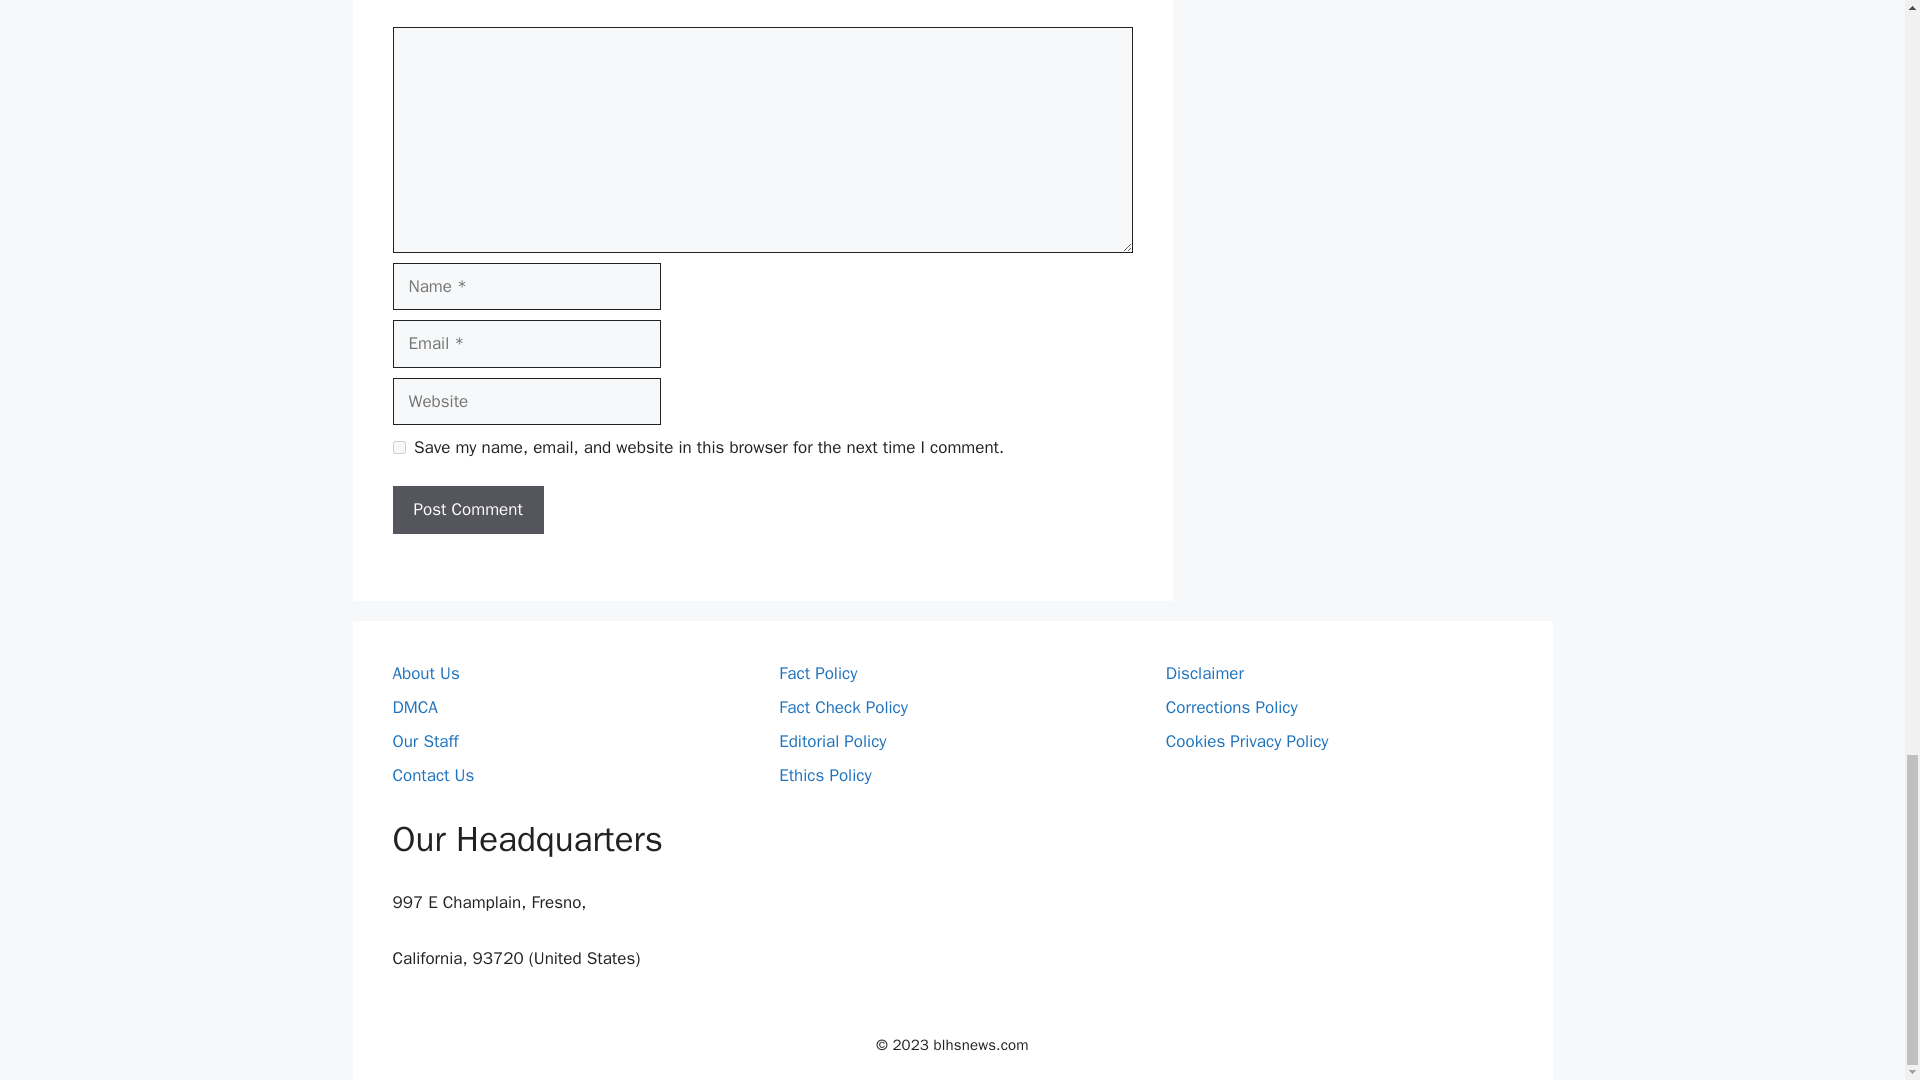 The height and width of the screenshot is (1080, 1920). I want to click on Editorial Policy, so click(832, 741).